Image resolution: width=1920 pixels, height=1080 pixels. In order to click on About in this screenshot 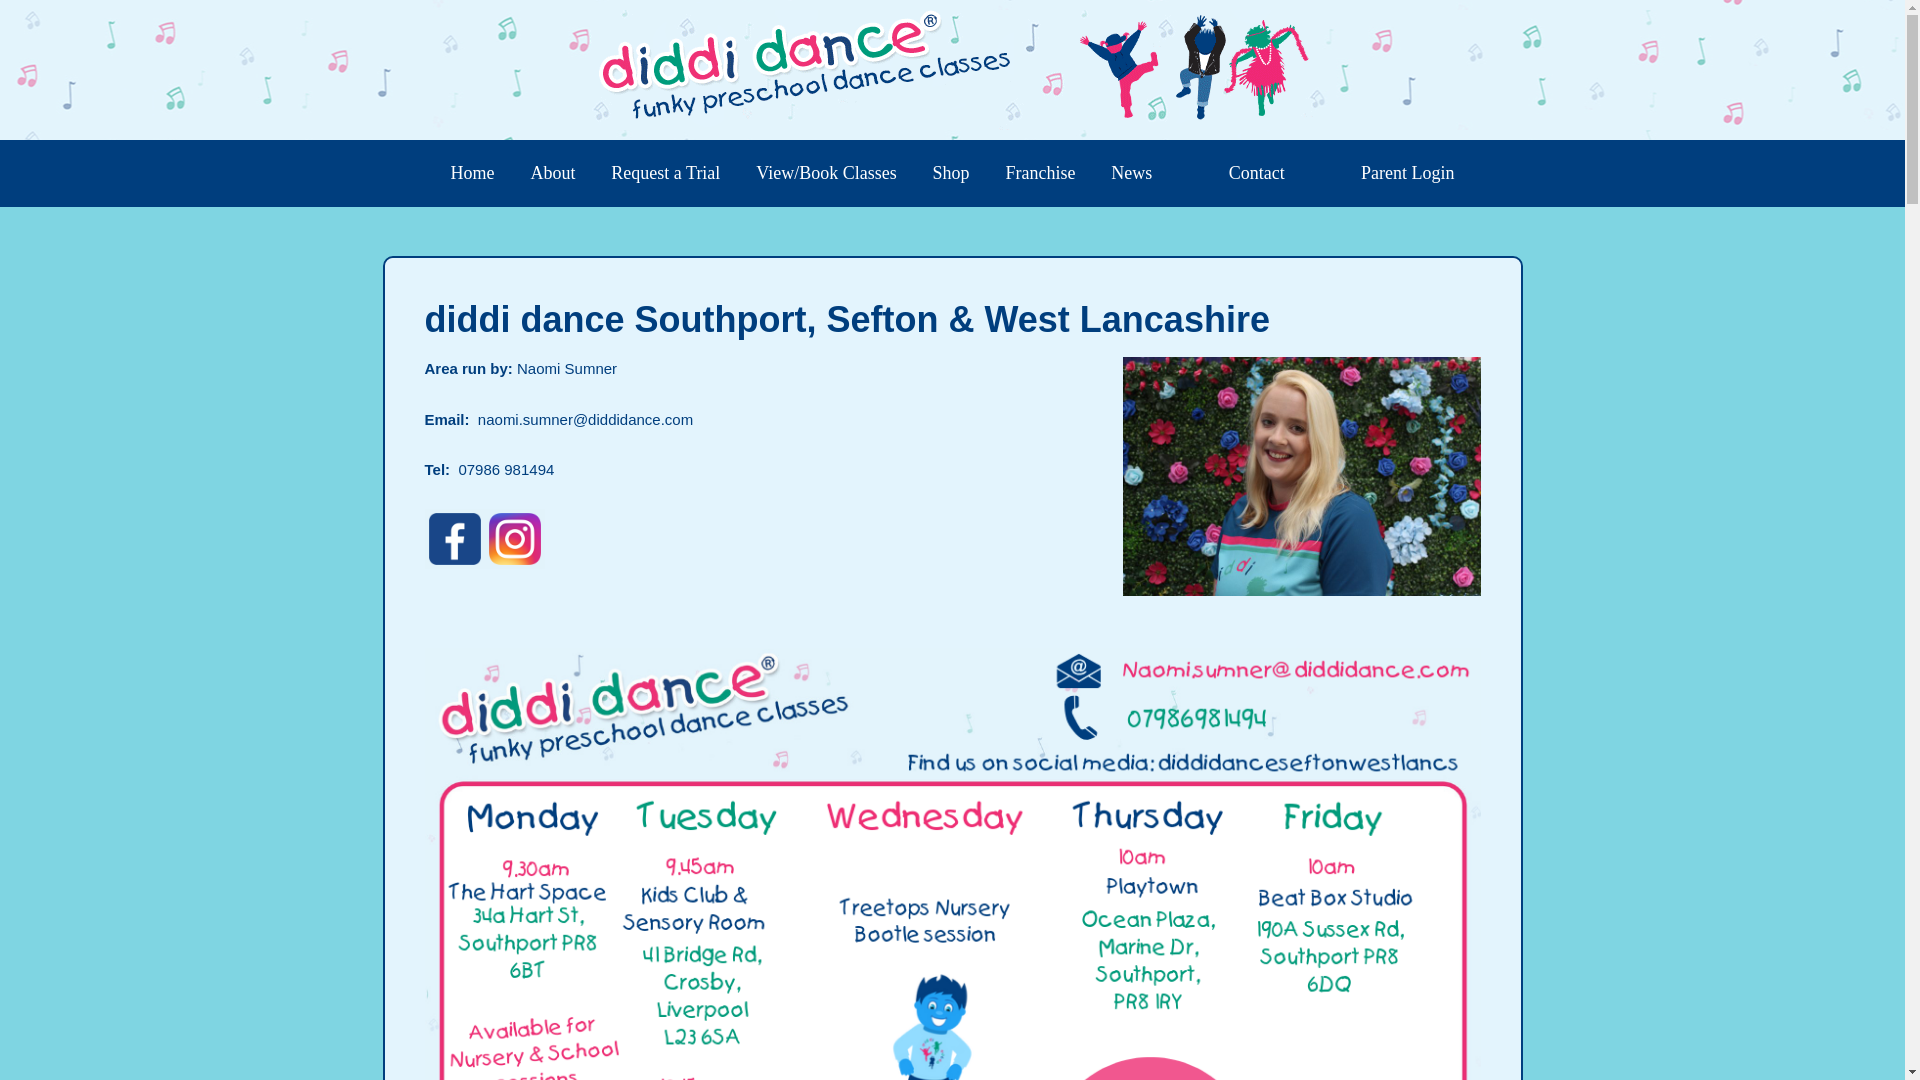, I will do `click(552, 174)`.